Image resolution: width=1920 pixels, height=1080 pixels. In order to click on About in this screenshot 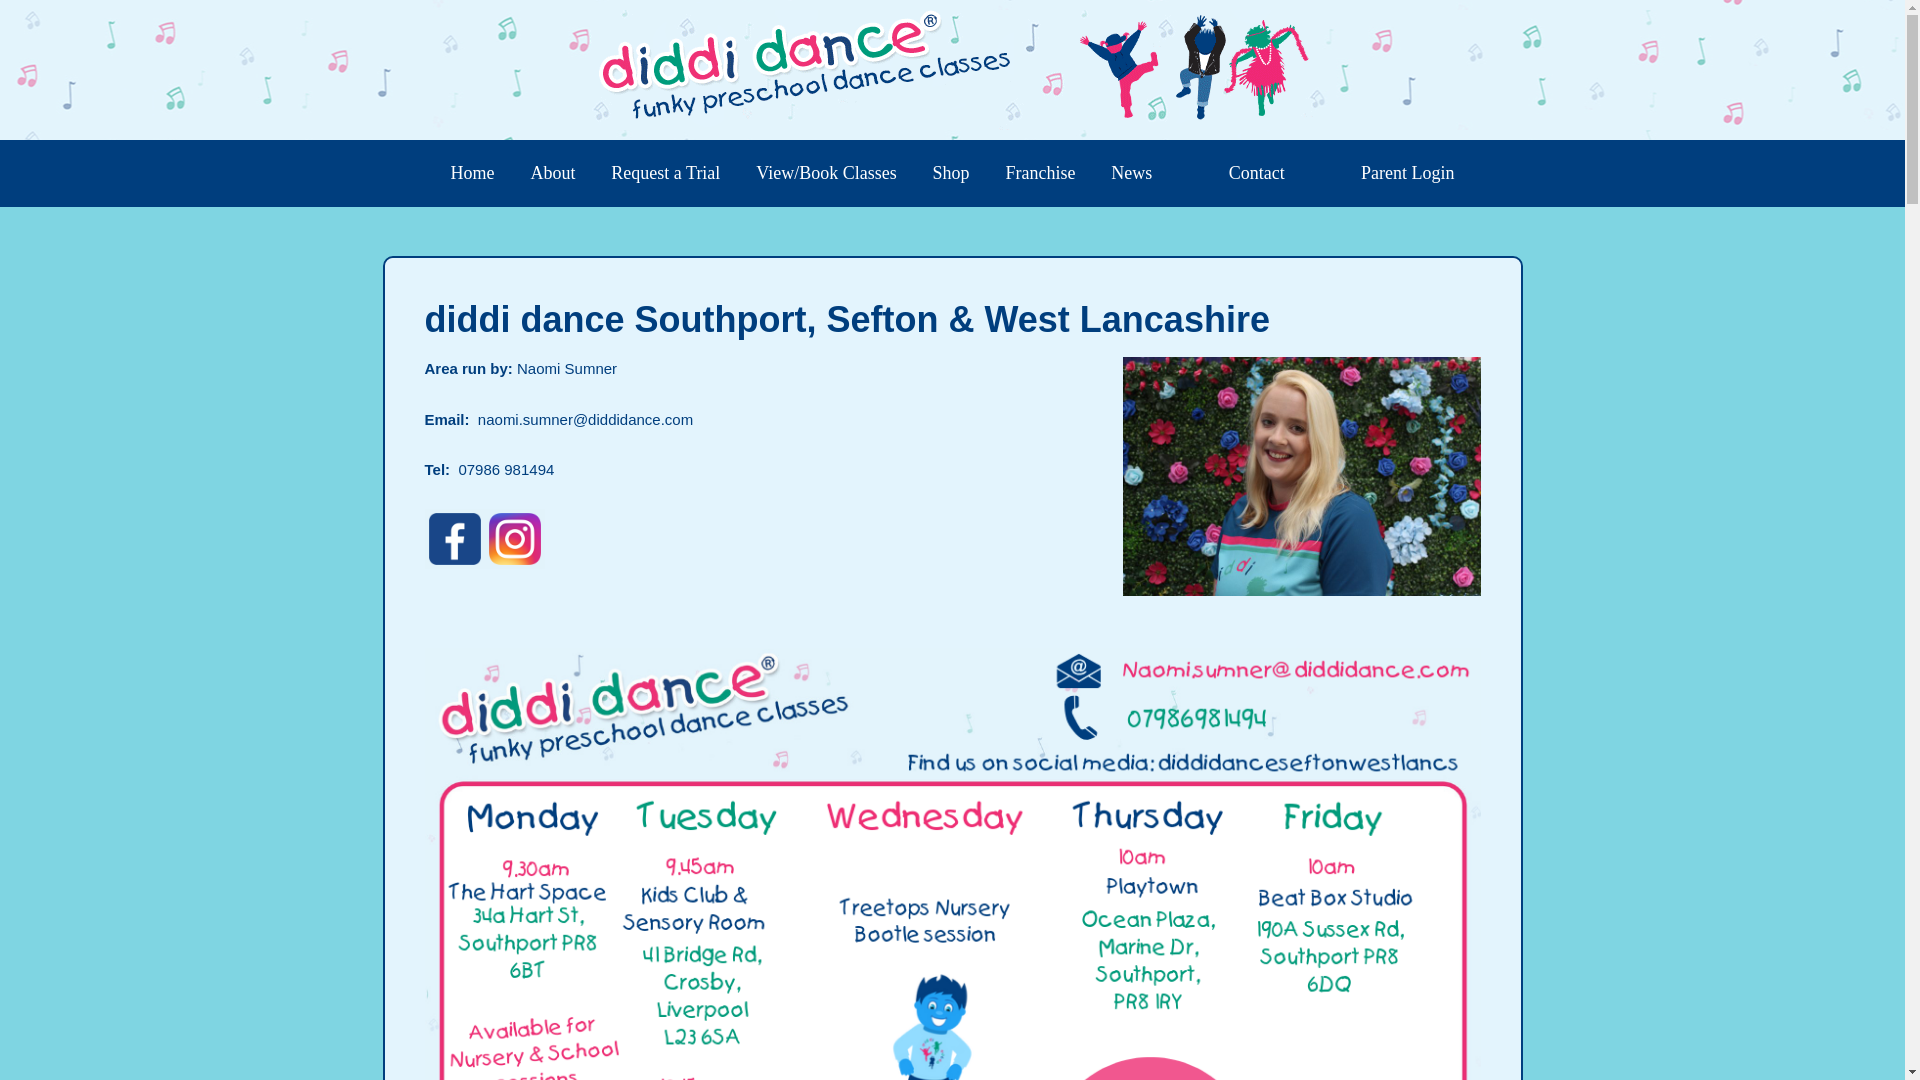, I will do `click(552, 174)`.